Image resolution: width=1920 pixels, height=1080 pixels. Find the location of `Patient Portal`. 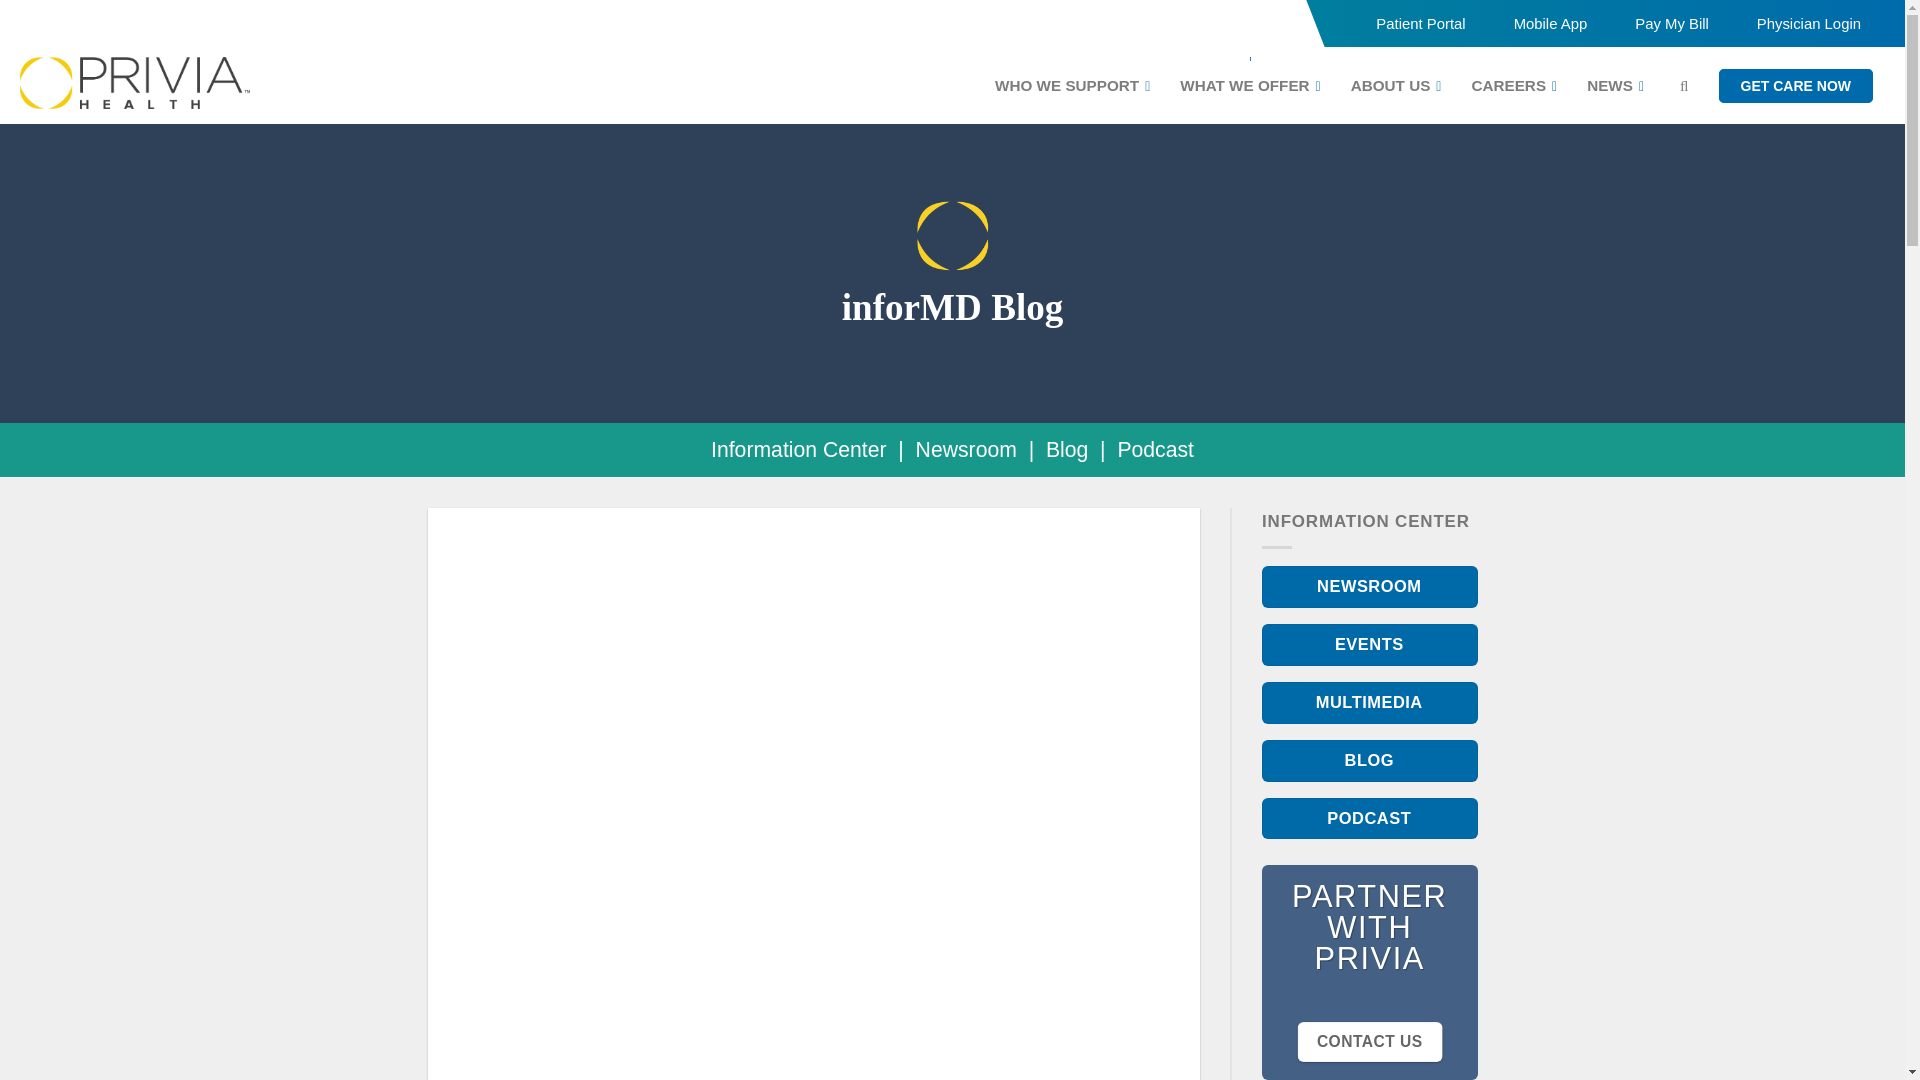

Patient Portal is located at coordinates (1420, 24).